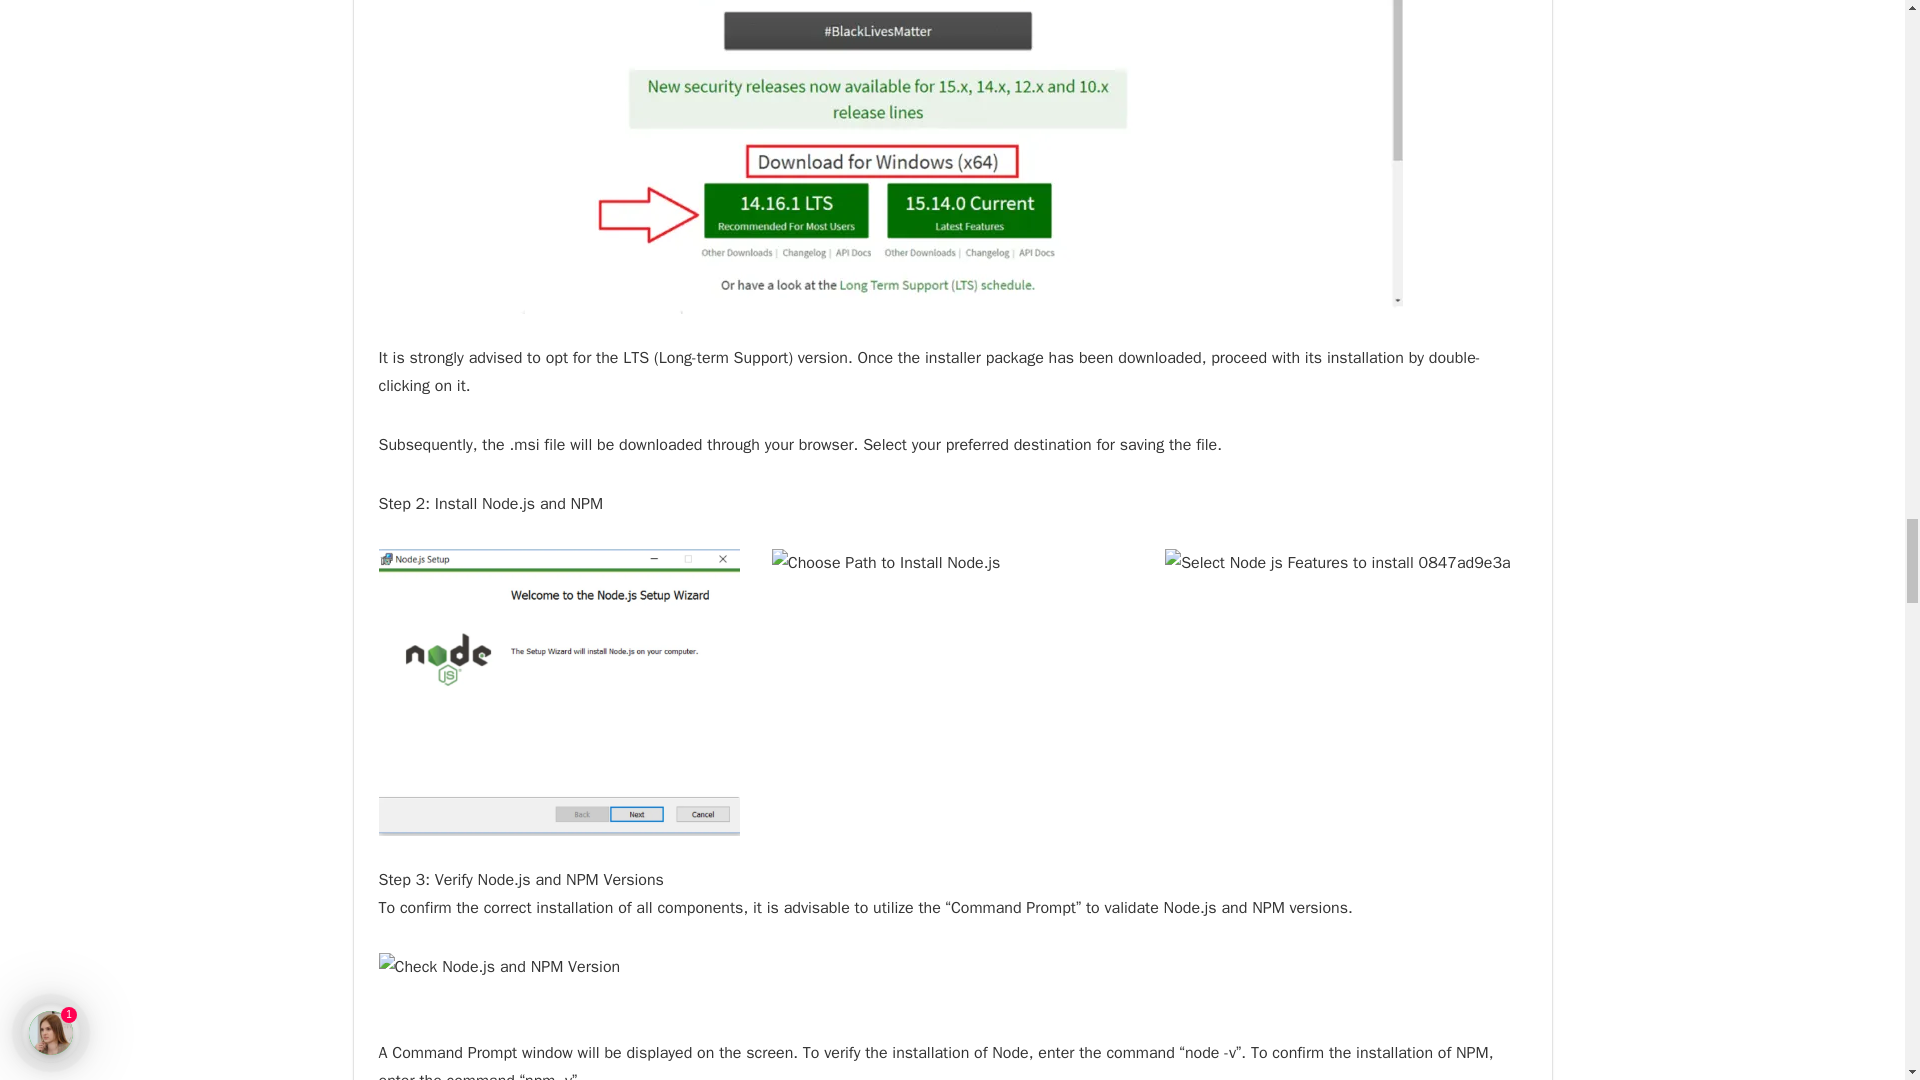 Image resolution: width=1920 pixels, height=1080 pixels. I want to click on How to Install Node.js and NPM on Windows? 5, so click(952, 689).